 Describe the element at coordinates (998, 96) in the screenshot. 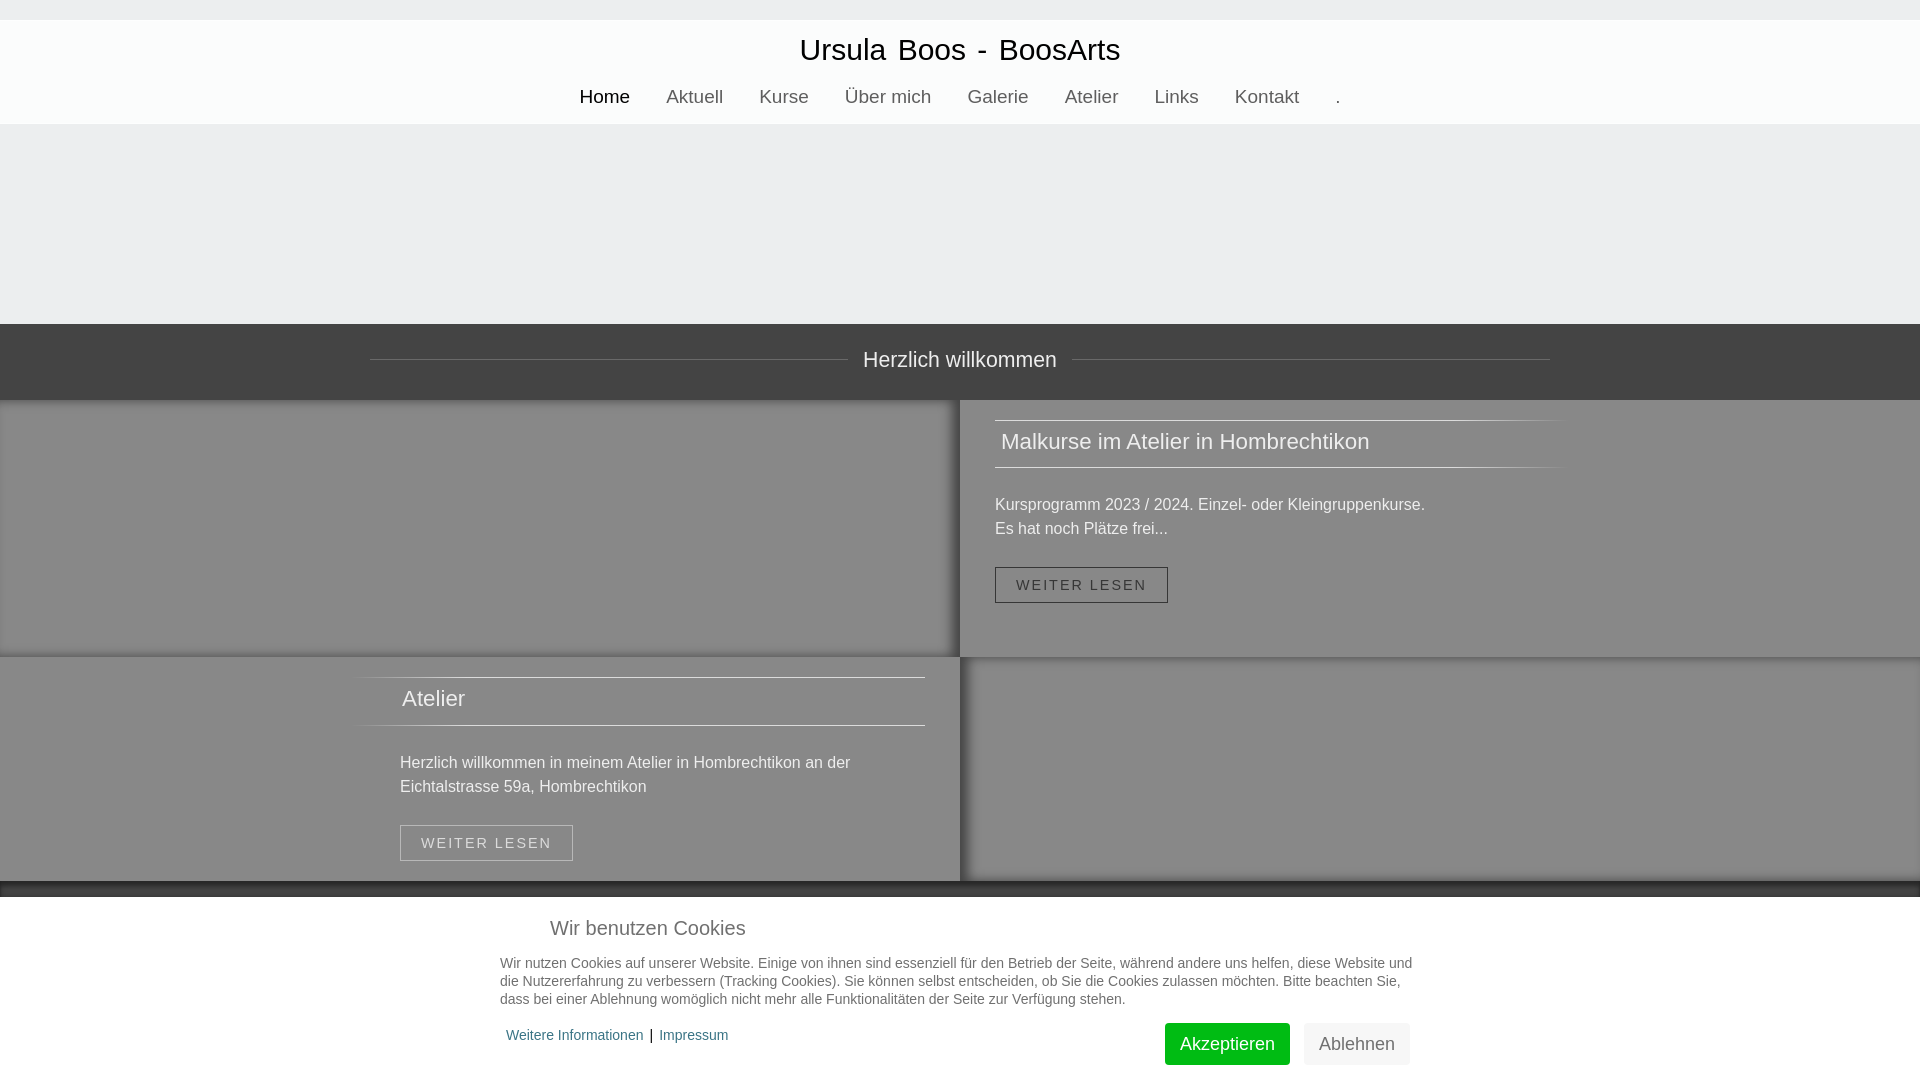

I see `Galerie` at that location.